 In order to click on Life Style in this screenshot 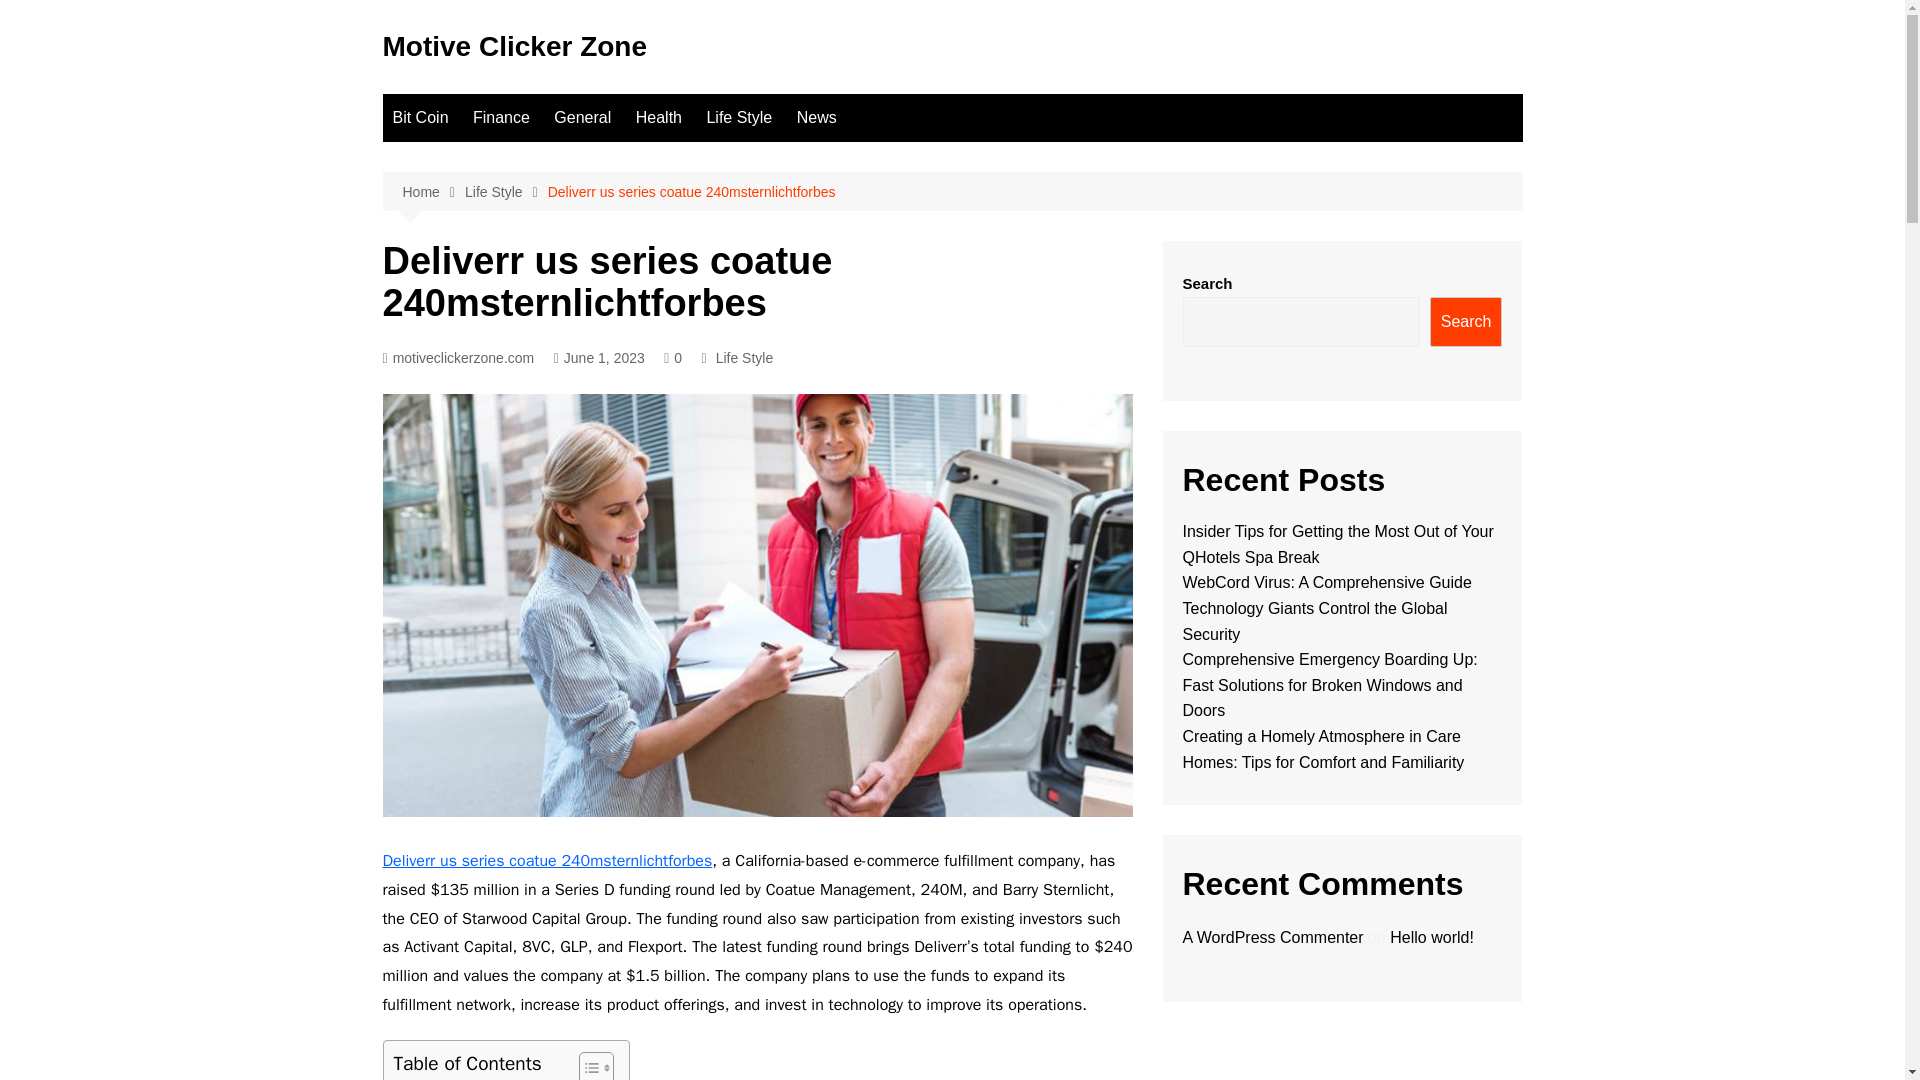, I will do `click(738, 117)`.